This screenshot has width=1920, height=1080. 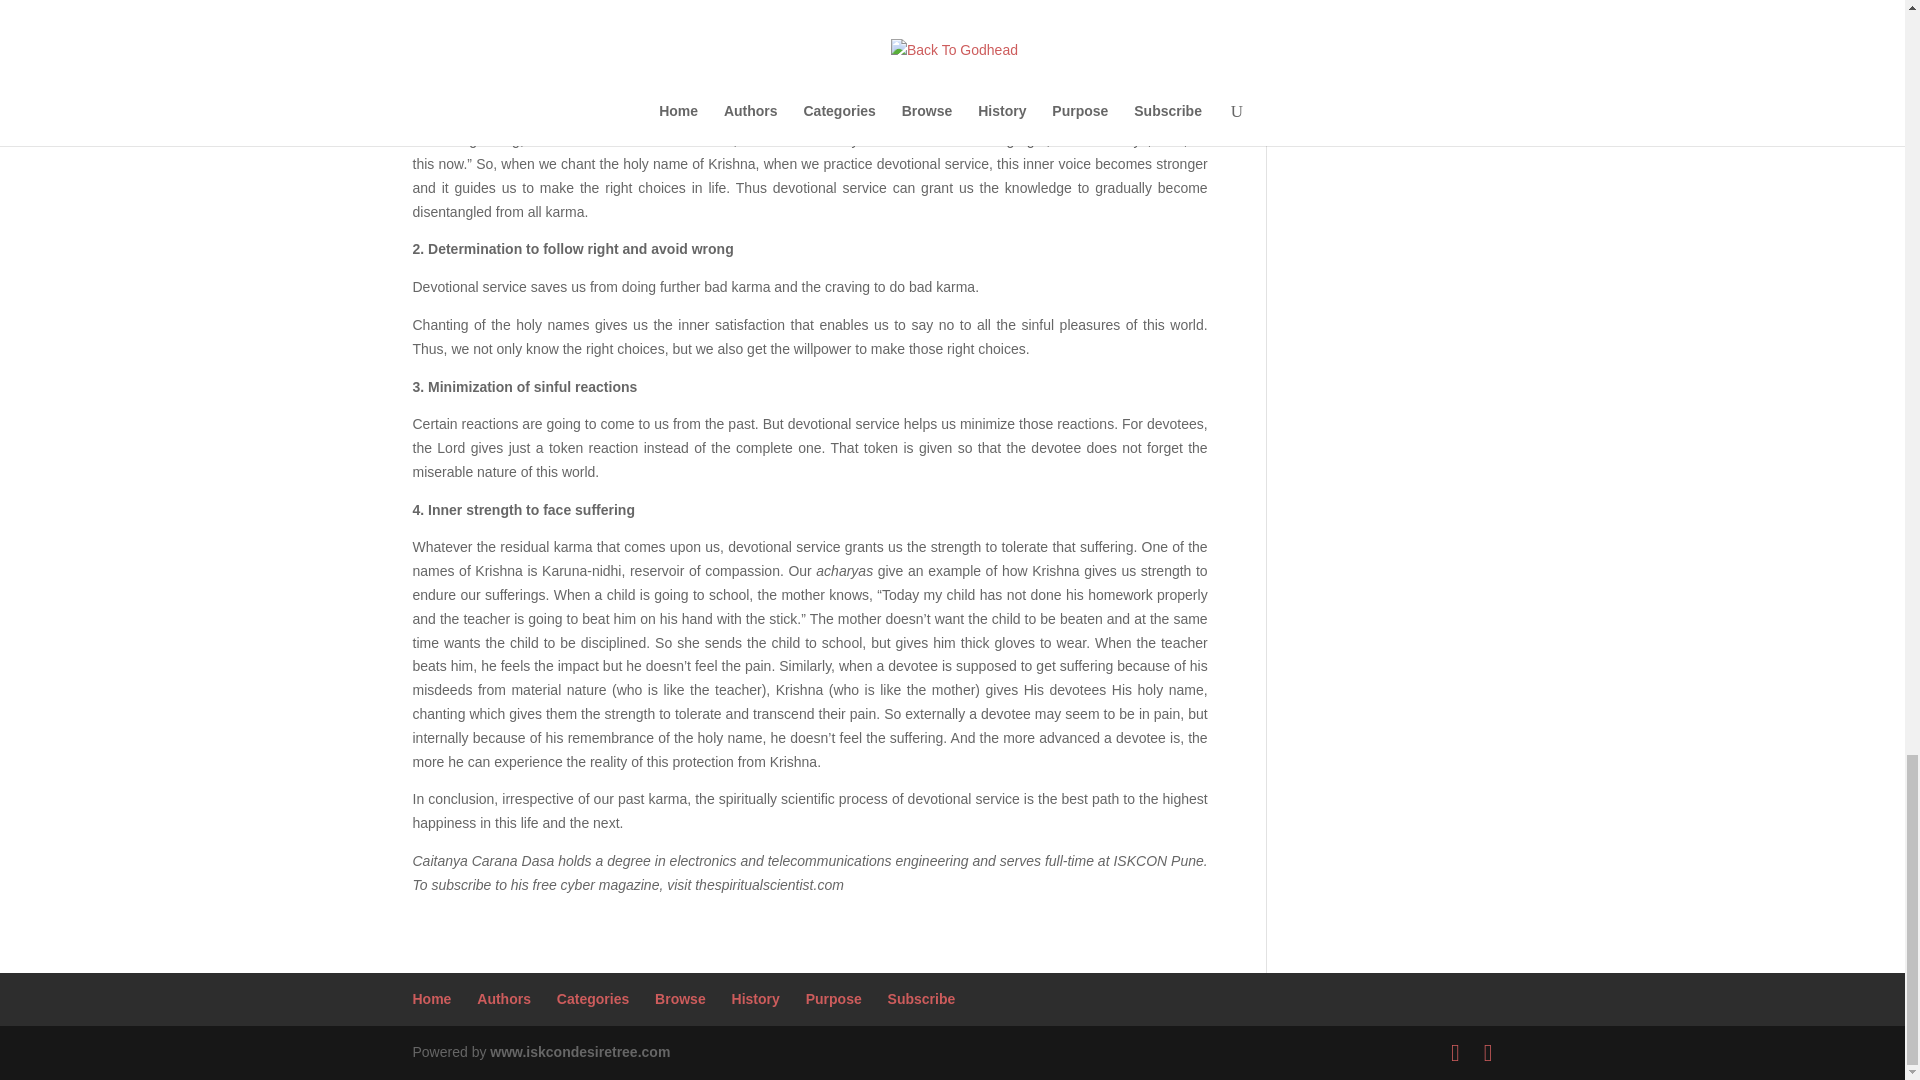 What do you see at coordinates (504, 998) in the screenshot?
I see `Authors` at bounding box center [504, 998].